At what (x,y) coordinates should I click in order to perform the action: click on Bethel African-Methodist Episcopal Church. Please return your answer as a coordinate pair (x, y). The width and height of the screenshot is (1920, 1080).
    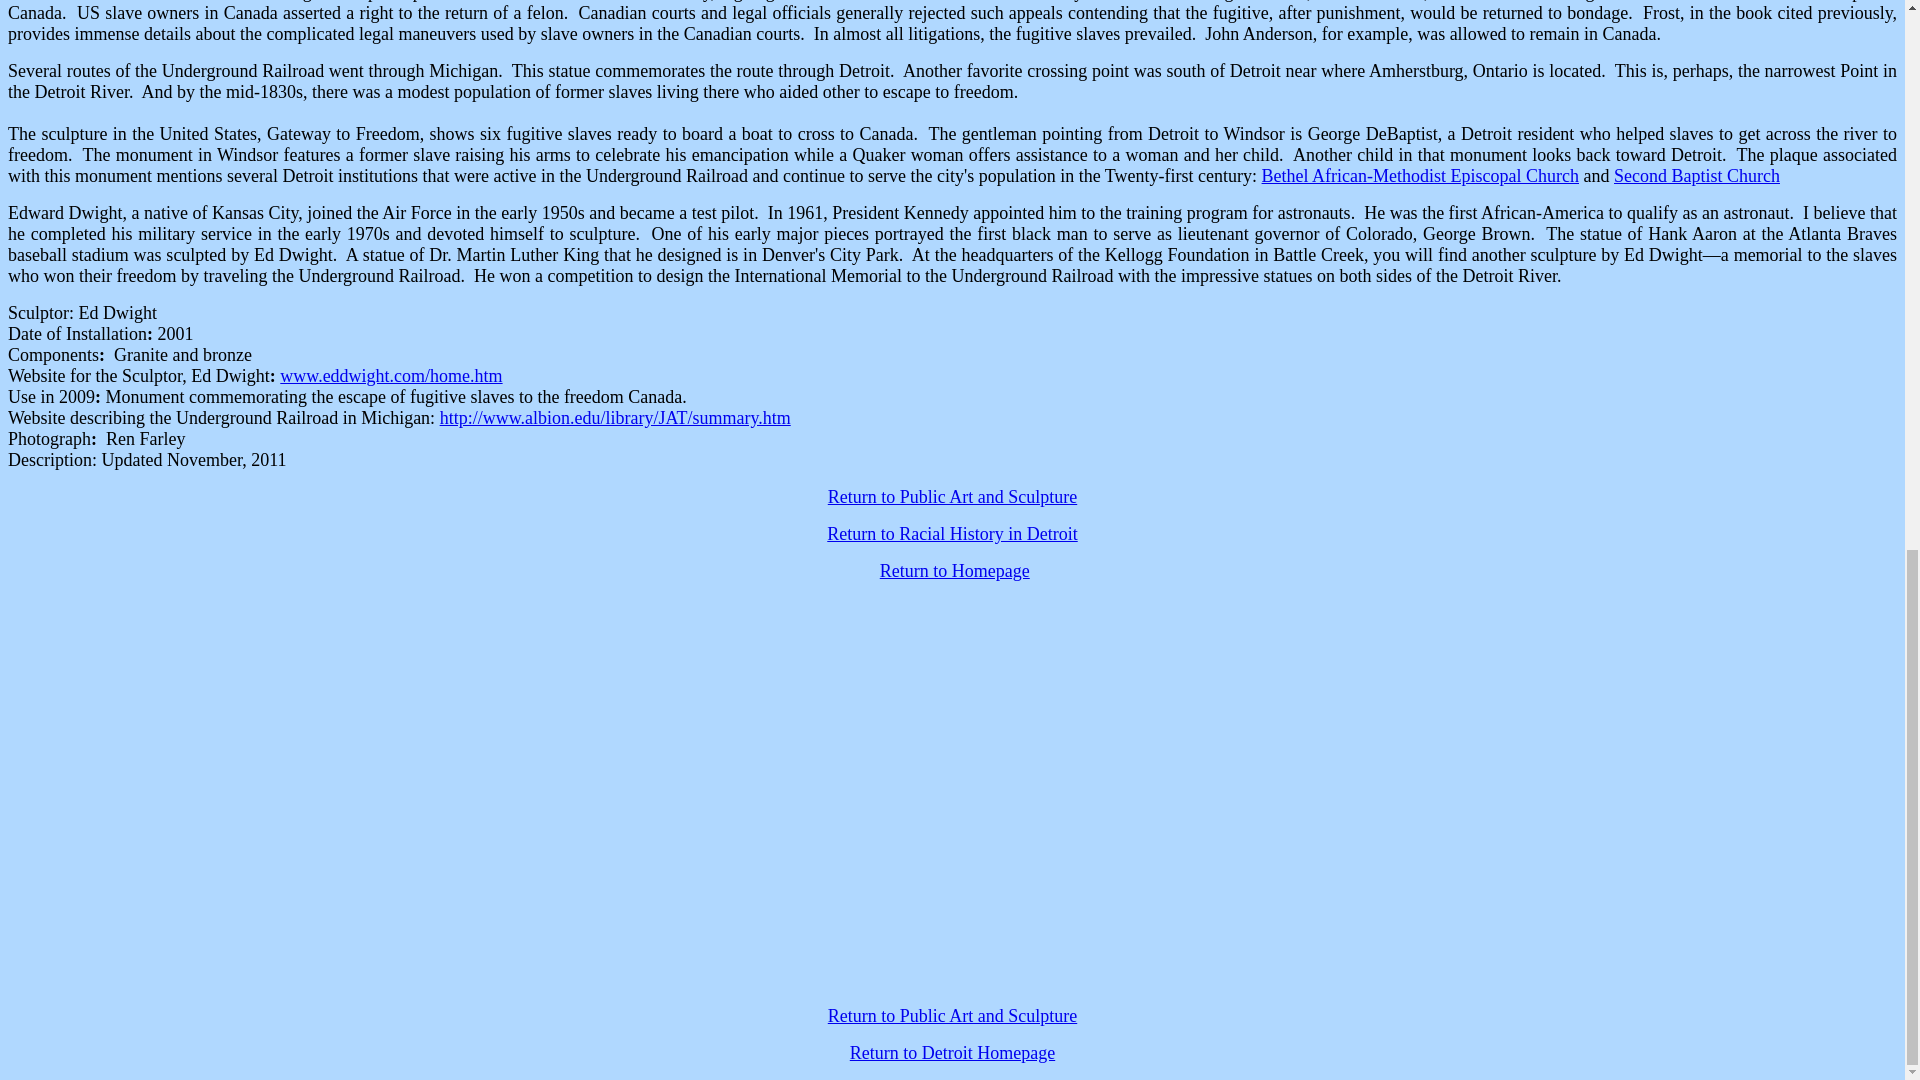
    Looking at the image, I should click on (1420, 176).